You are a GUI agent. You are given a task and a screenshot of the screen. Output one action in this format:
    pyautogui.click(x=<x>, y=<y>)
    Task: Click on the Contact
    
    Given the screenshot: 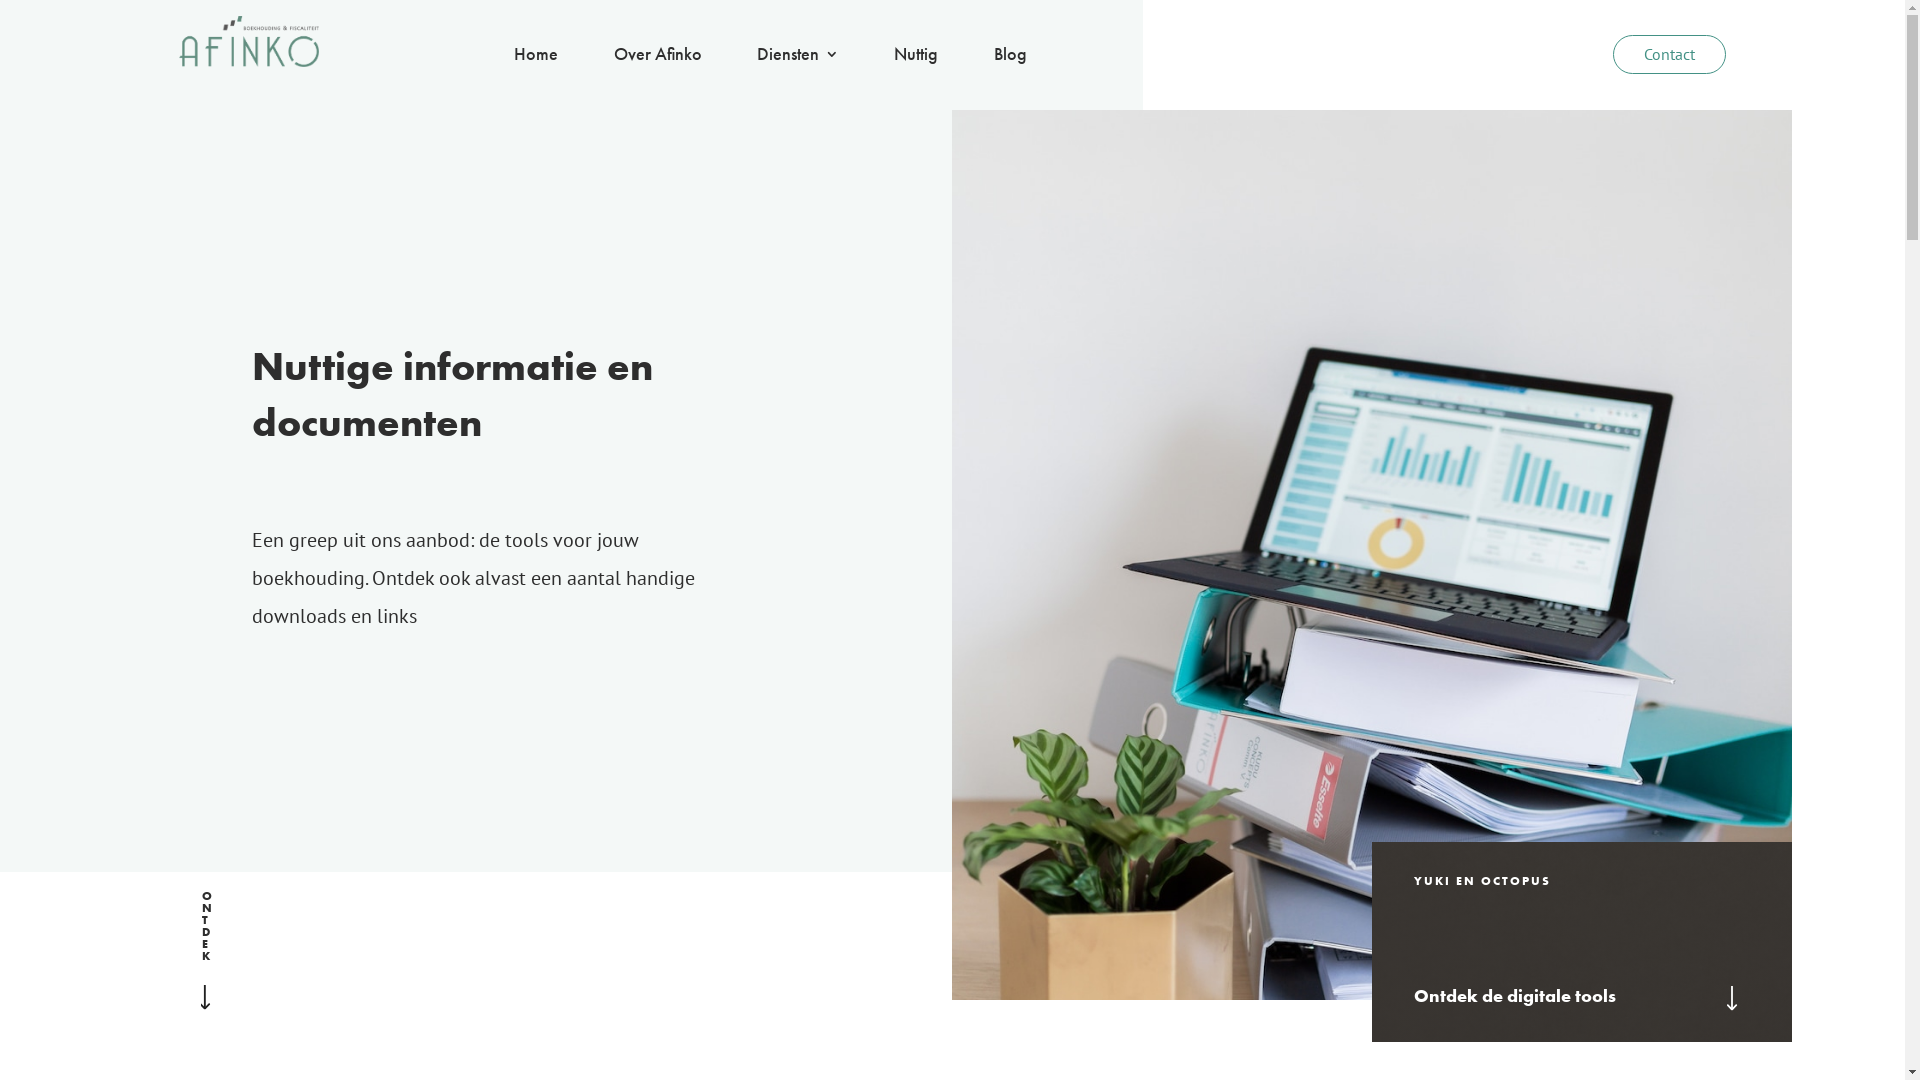 What is the action you would take?
    pyautogui.click(x=1670, y=54)
    